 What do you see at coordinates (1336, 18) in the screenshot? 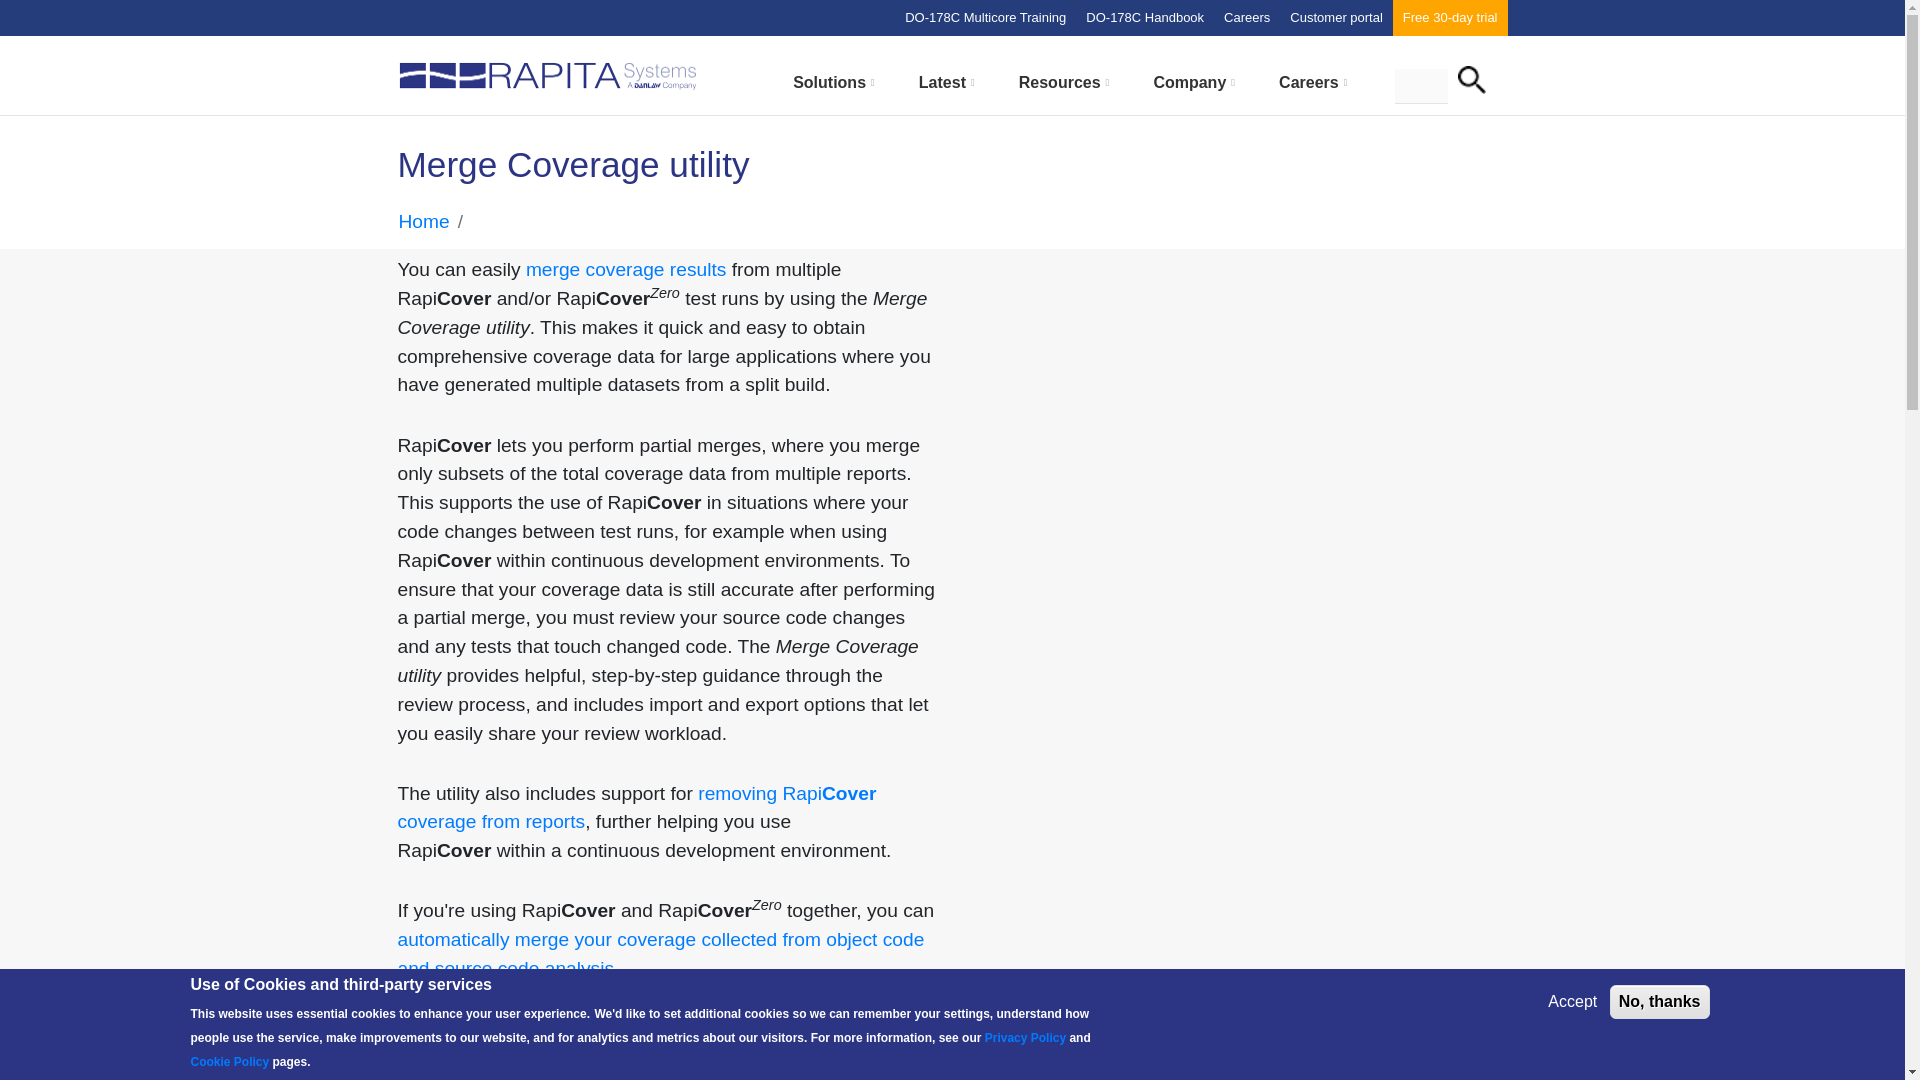
I see `Customer portal` at bounding box center [1336, 18].